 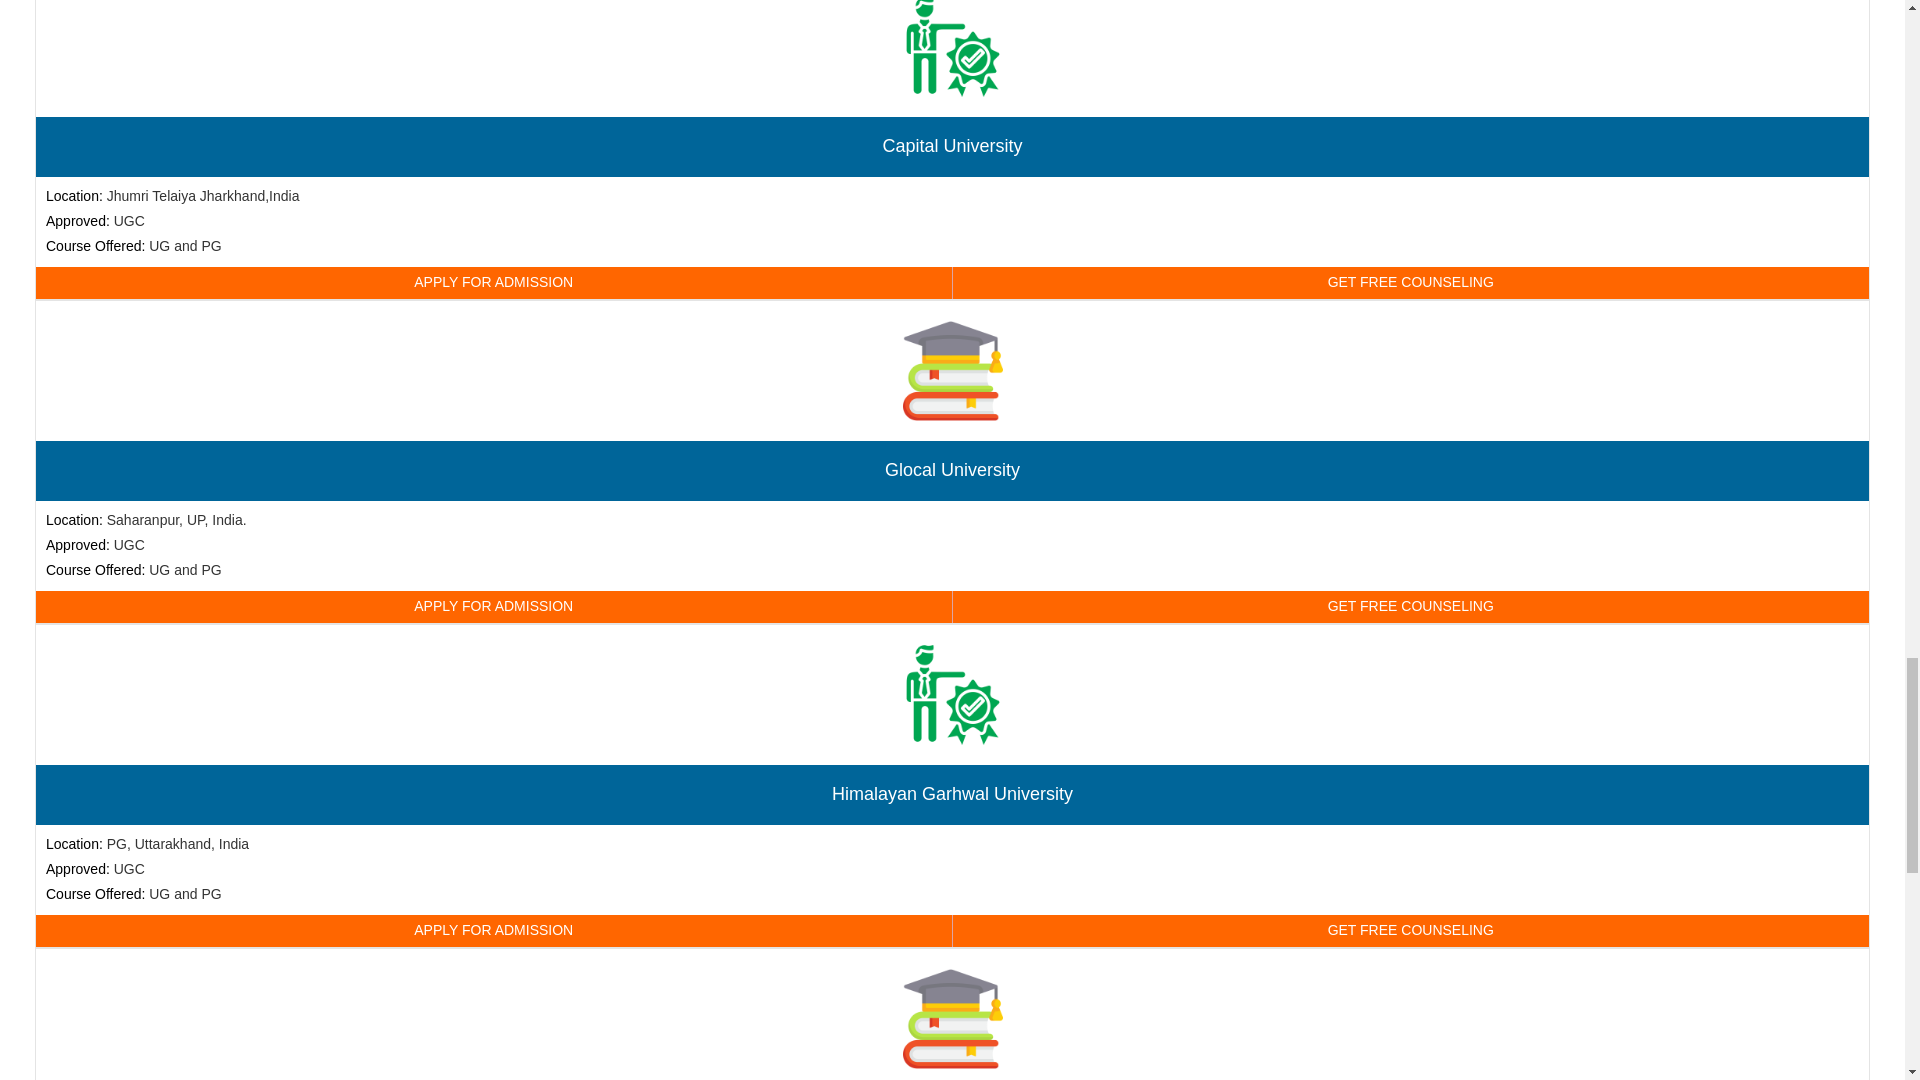 I want to click on GET FREE COUNSELING, so click(x=1410, y=606).